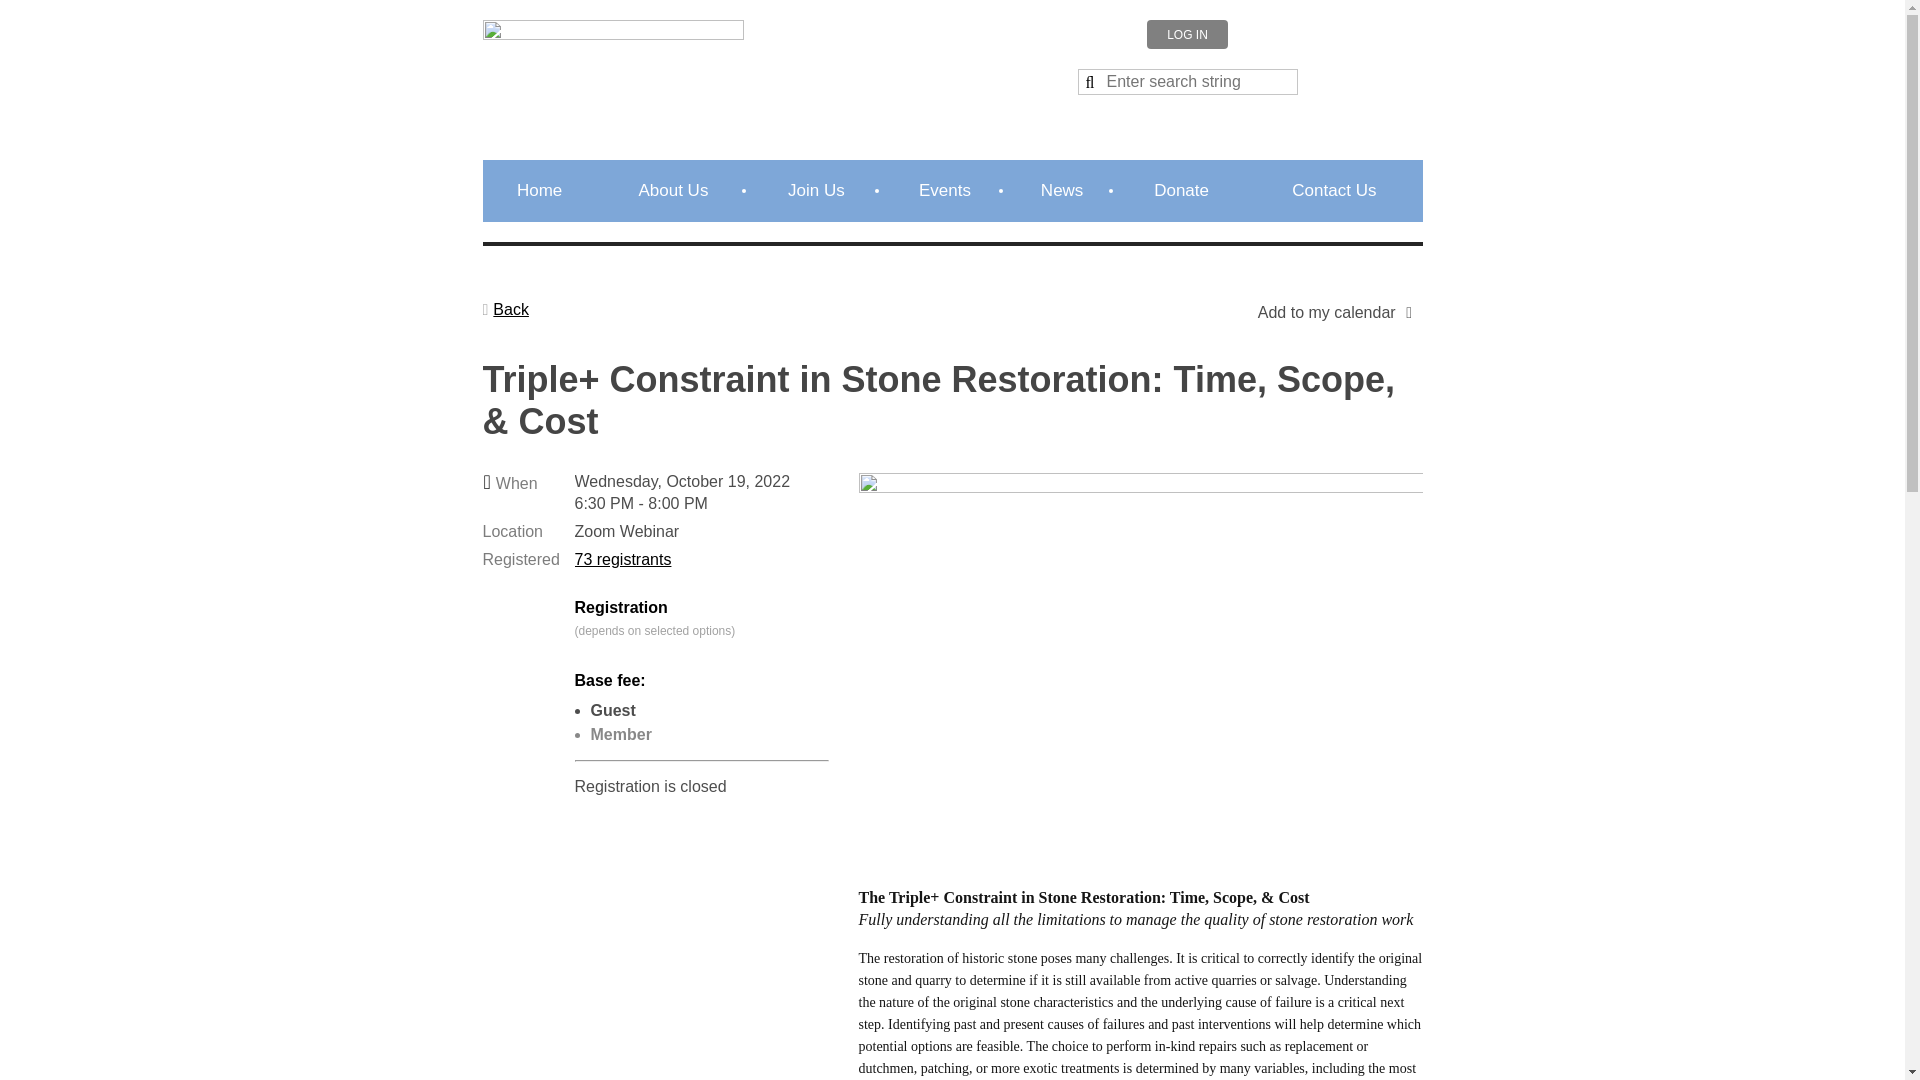  I want to click on About Us, so click(674, 190).